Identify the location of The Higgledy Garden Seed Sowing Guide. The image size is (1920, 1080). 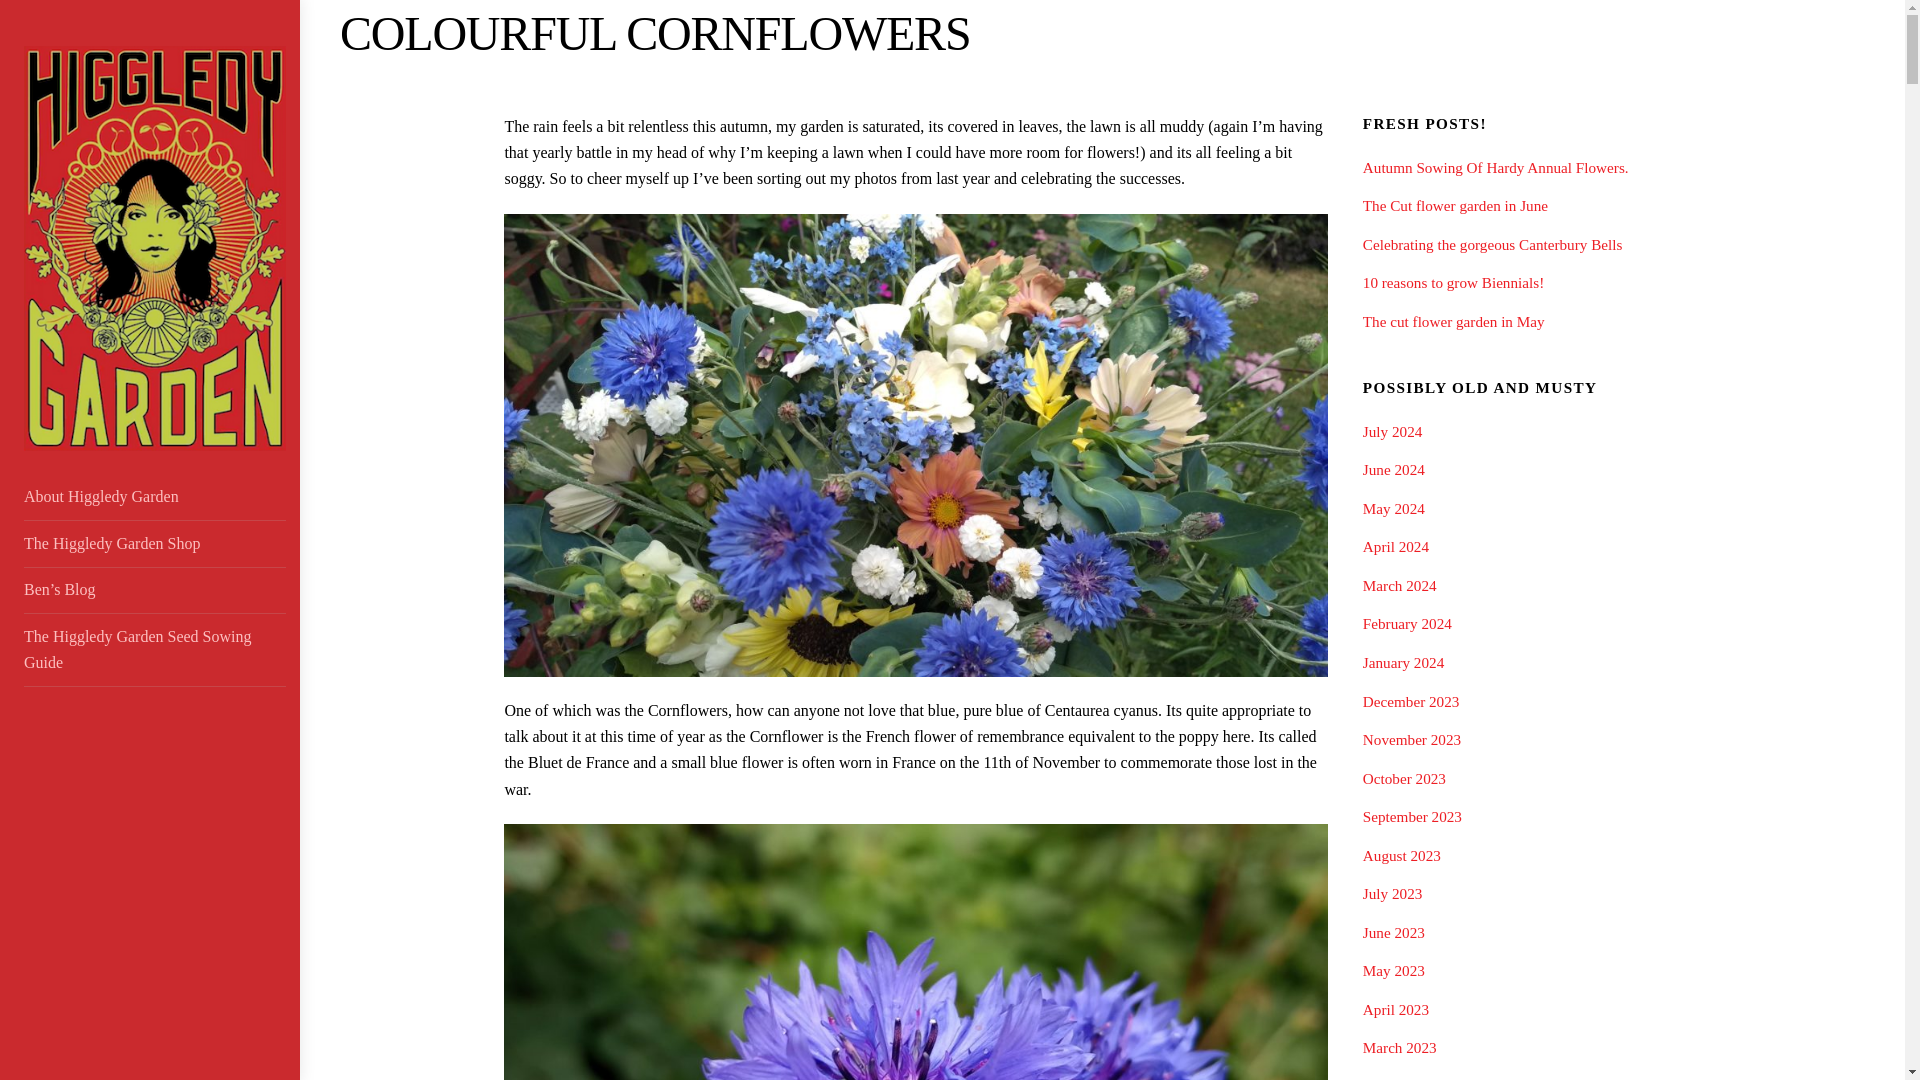
(154, 650).